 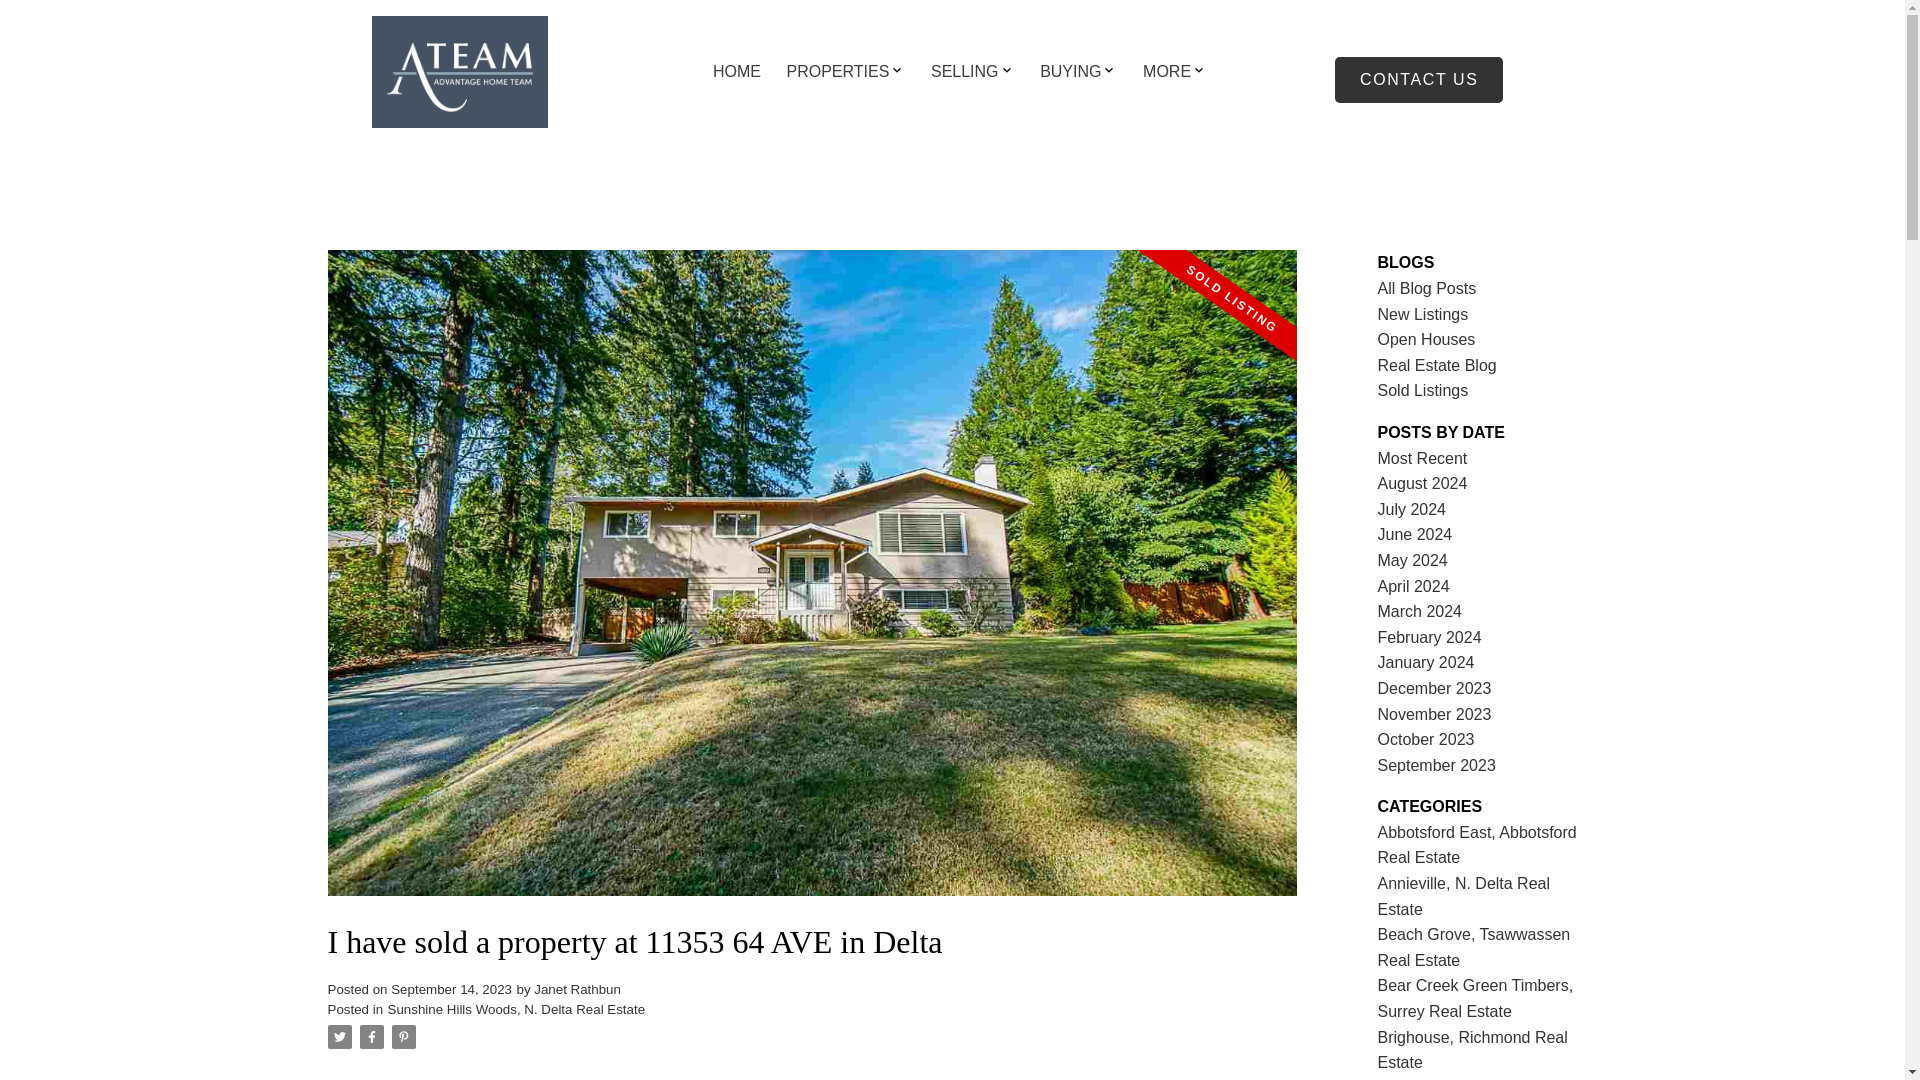 I want to click on Sunshine Hills Woods, N. Delta Real Estate, so click(x=516, y=1010).